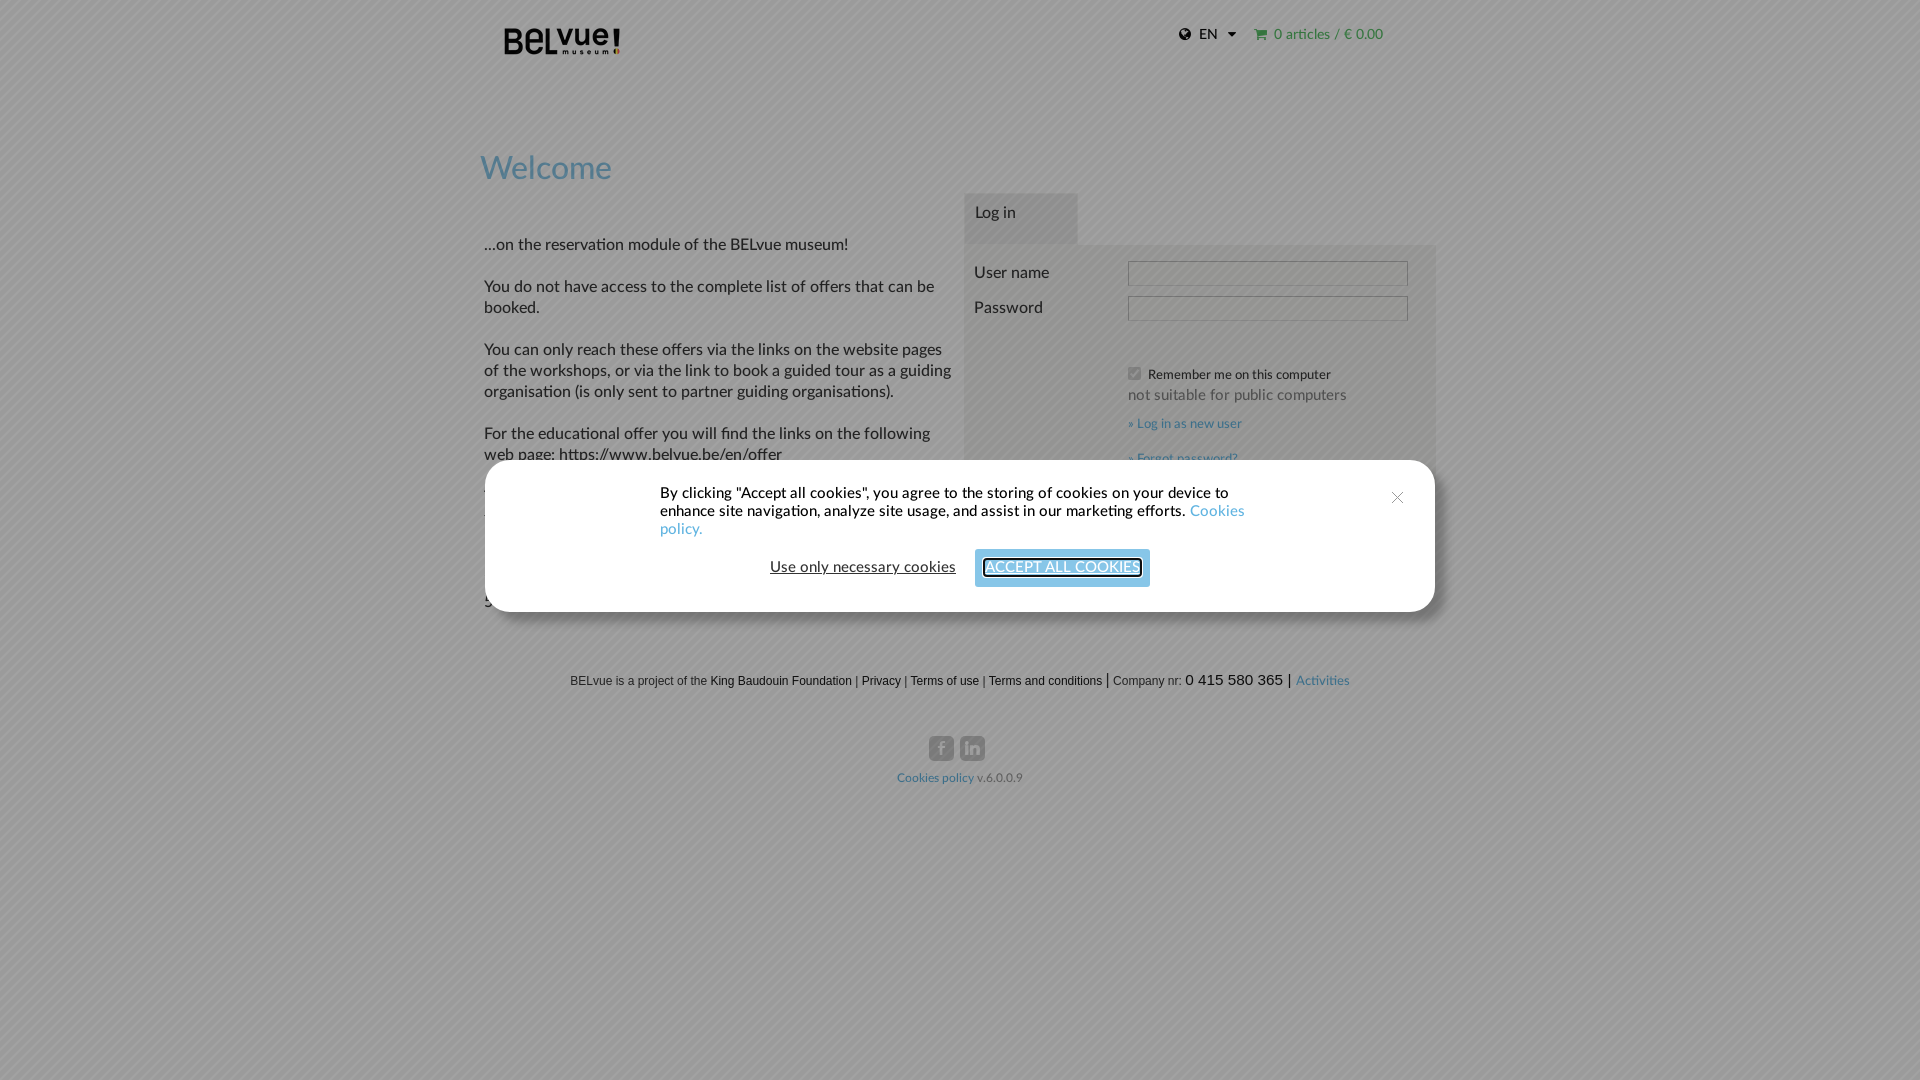 This screenshot has width=1920, height=1080. What do you see at coordinates (952, 520) in the screenshot?
I see `Cookies policy.` at bounding box center [952, 520].